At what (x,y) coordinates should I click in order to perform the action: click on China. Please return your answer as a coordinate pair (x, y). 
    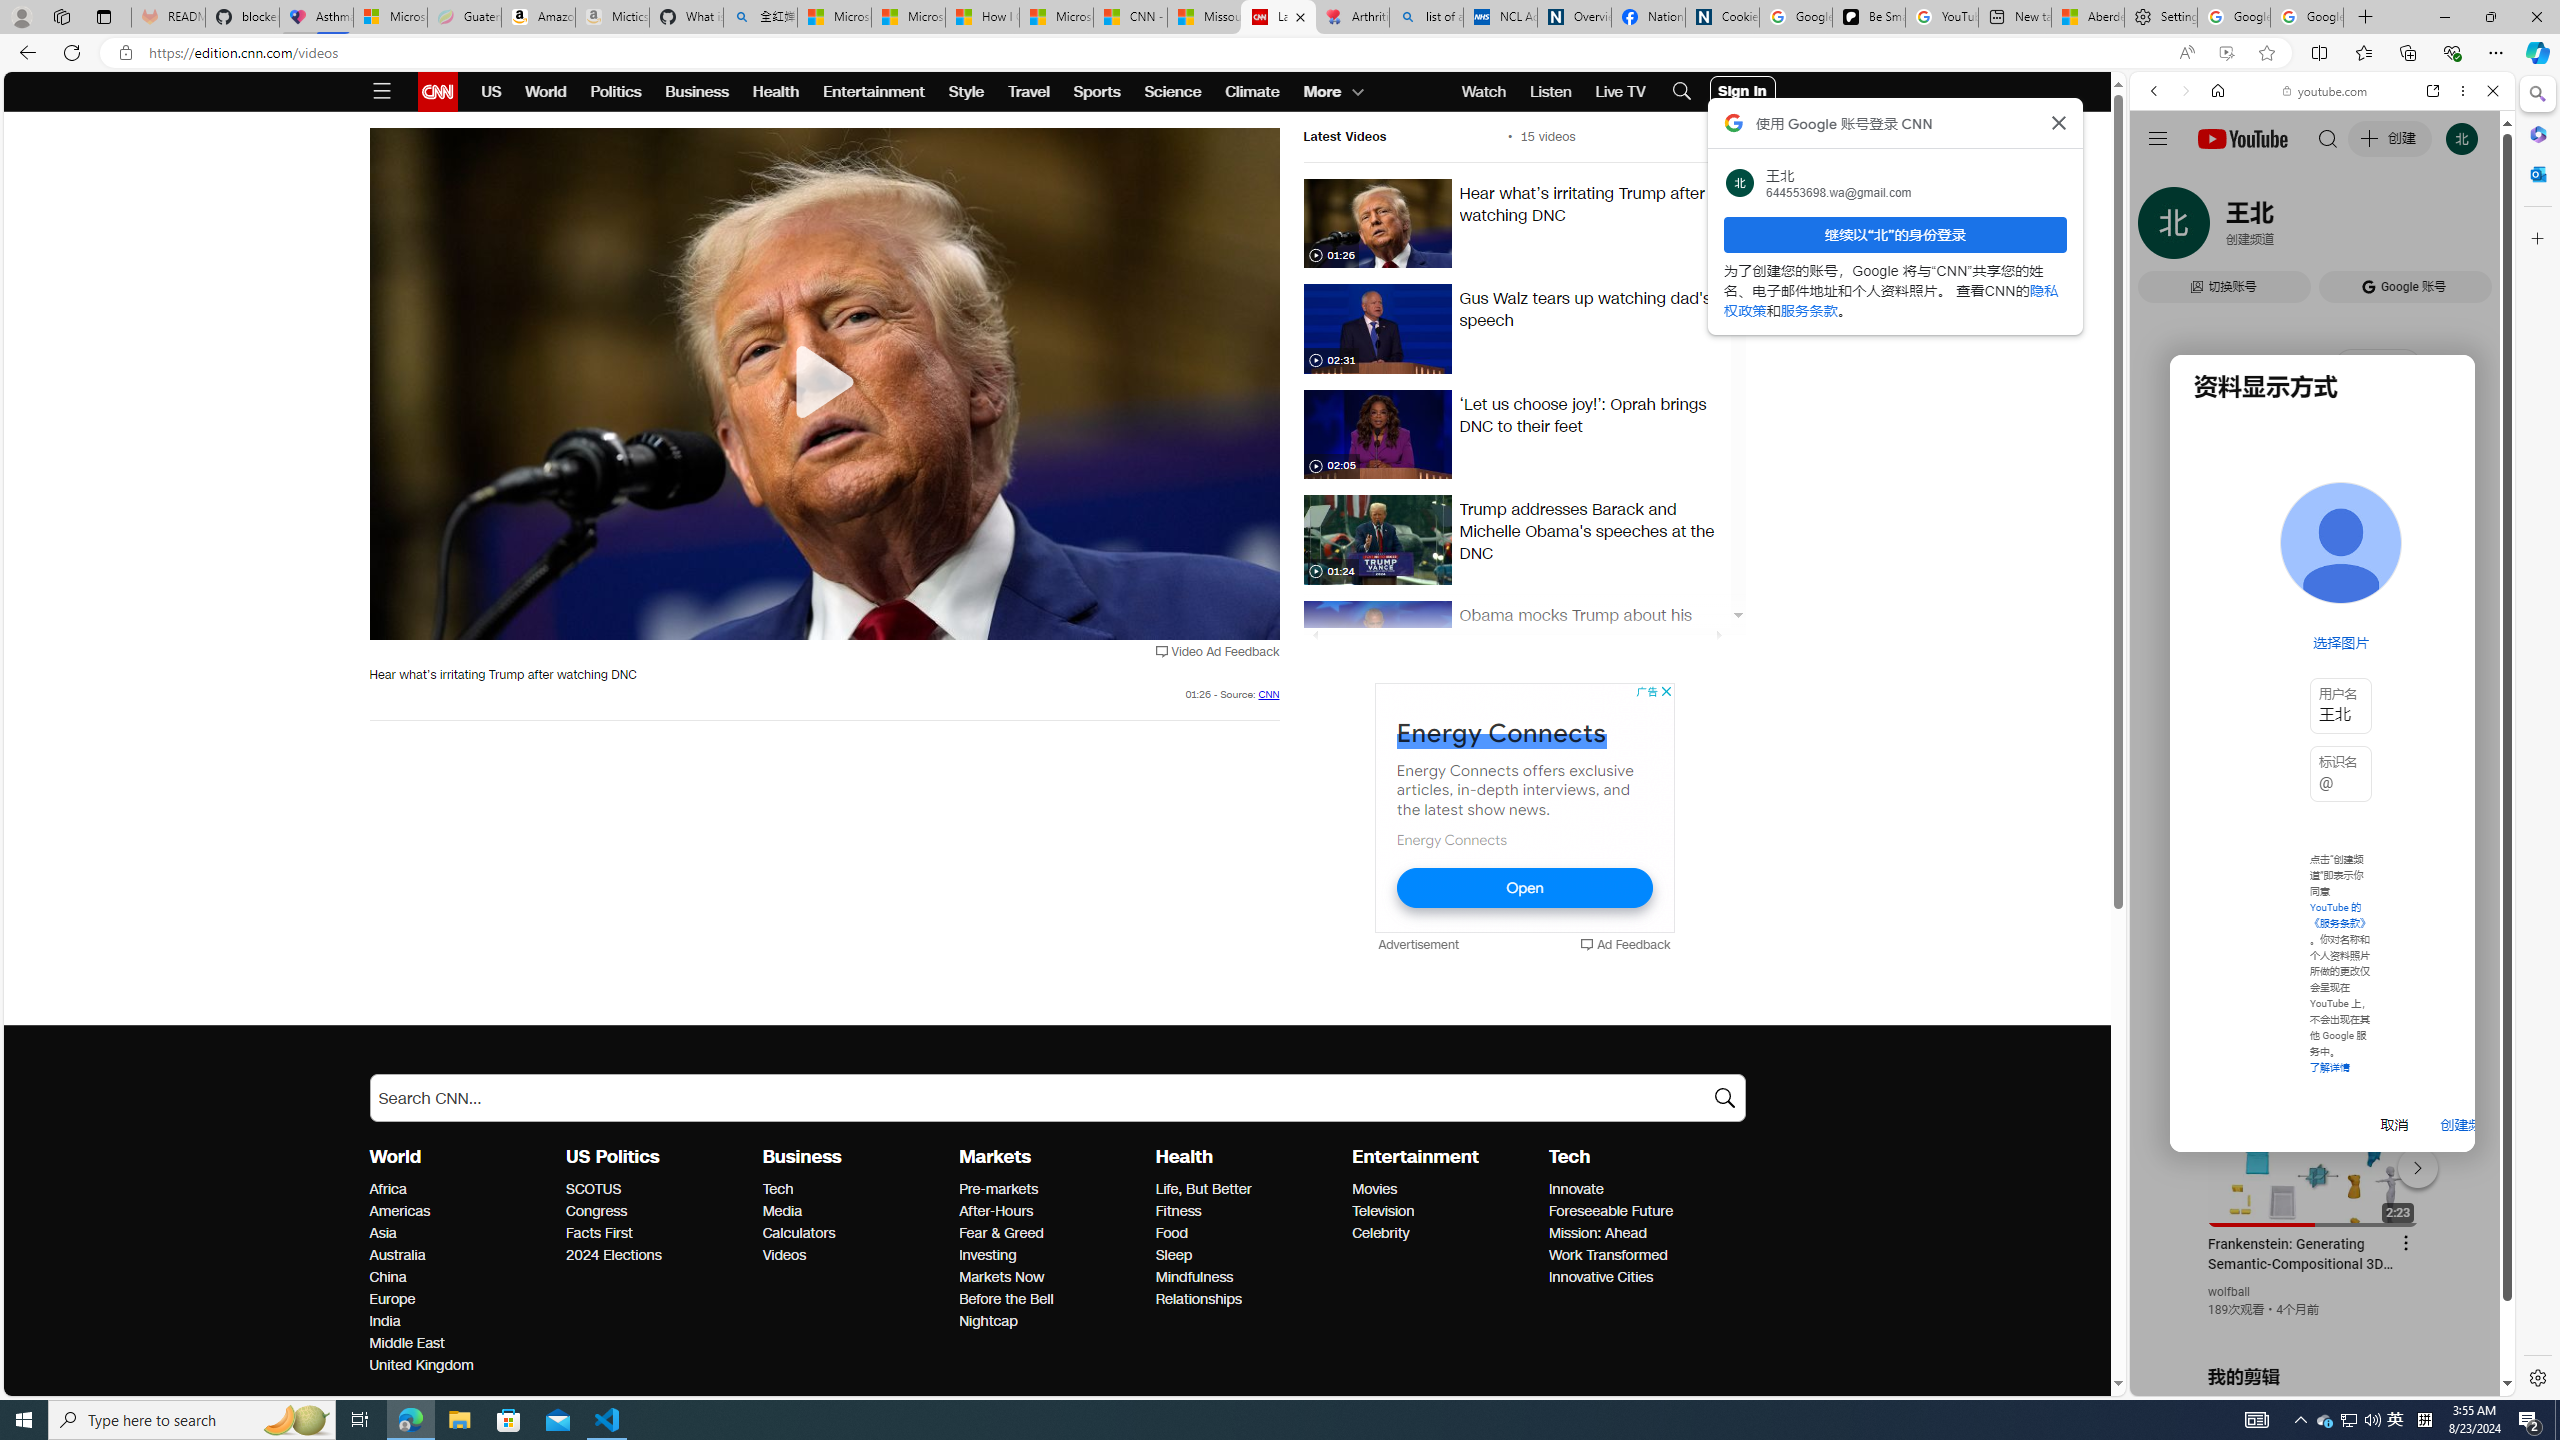
    Looking at the image, I should click on (462, 1278).